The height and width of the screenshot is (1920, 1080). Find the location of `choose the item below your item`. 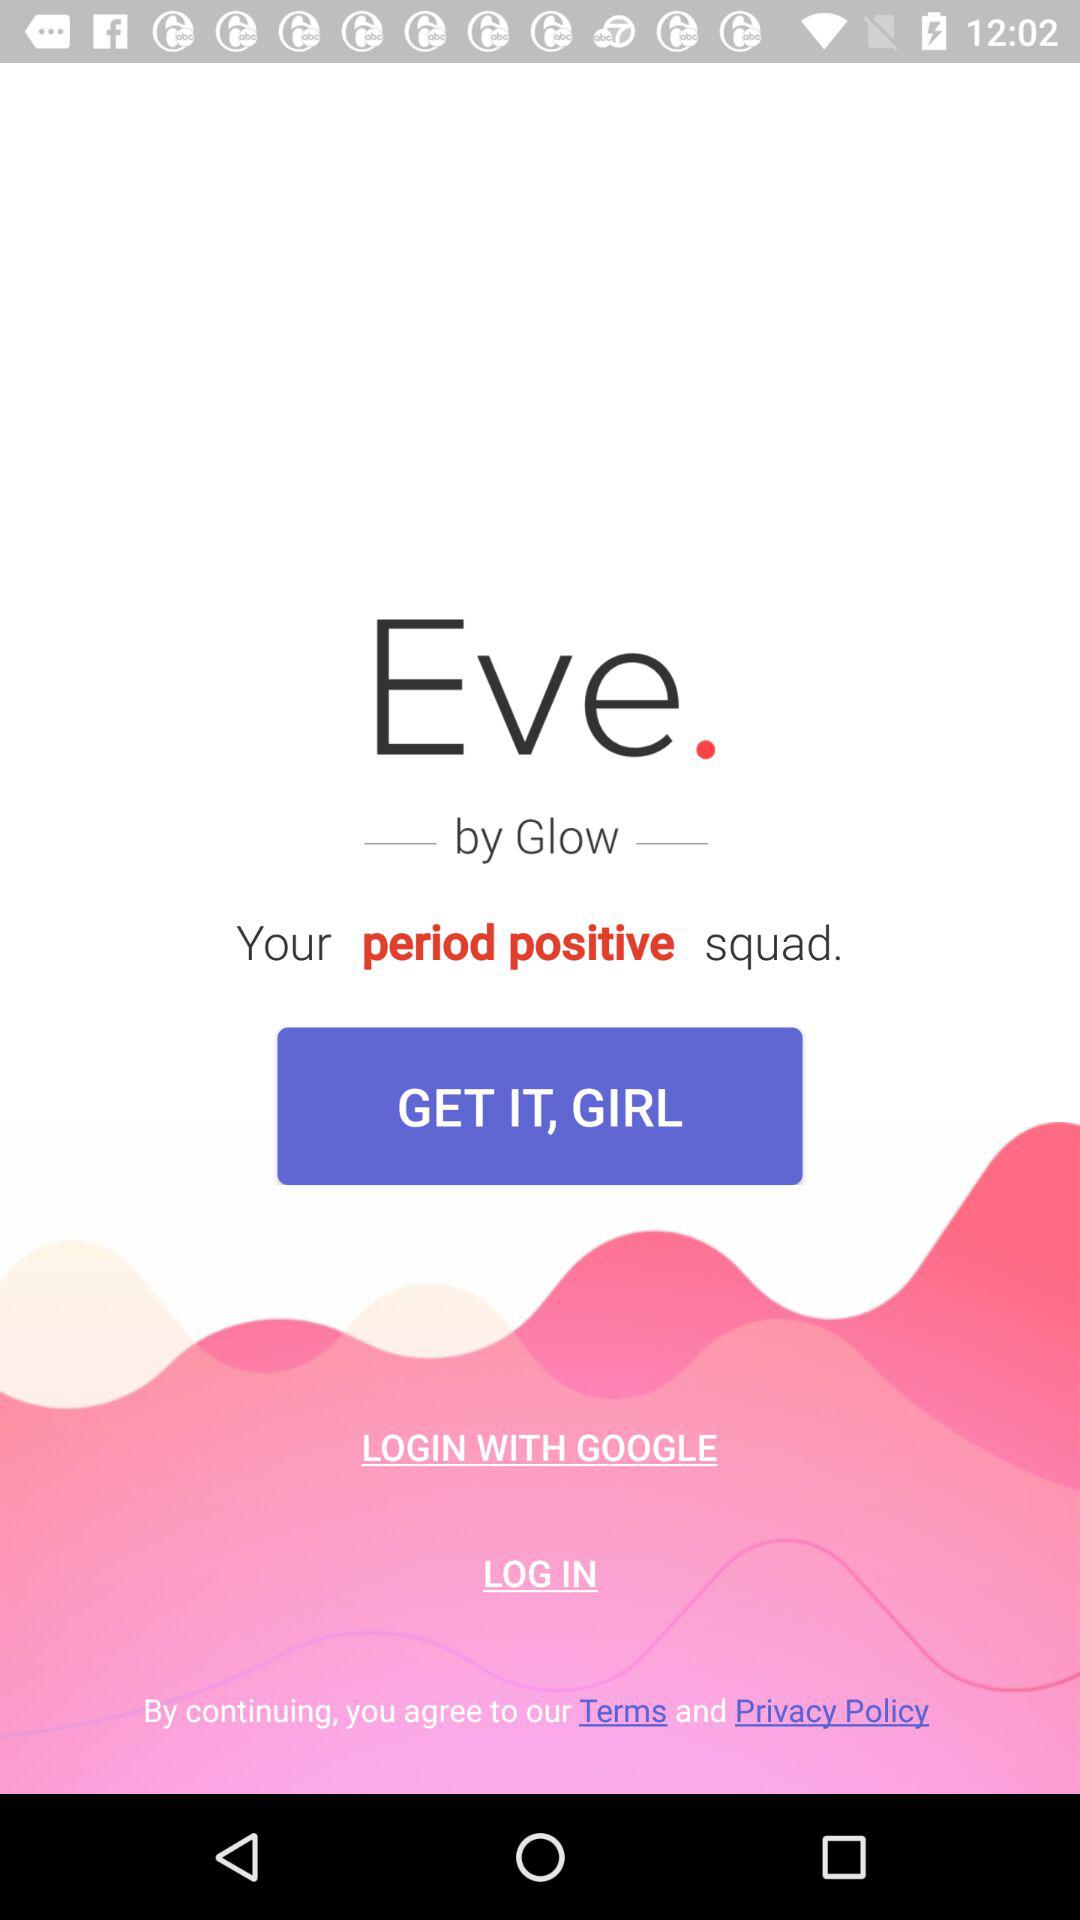

choose the item below your item is located at coordinates (540, 1106).